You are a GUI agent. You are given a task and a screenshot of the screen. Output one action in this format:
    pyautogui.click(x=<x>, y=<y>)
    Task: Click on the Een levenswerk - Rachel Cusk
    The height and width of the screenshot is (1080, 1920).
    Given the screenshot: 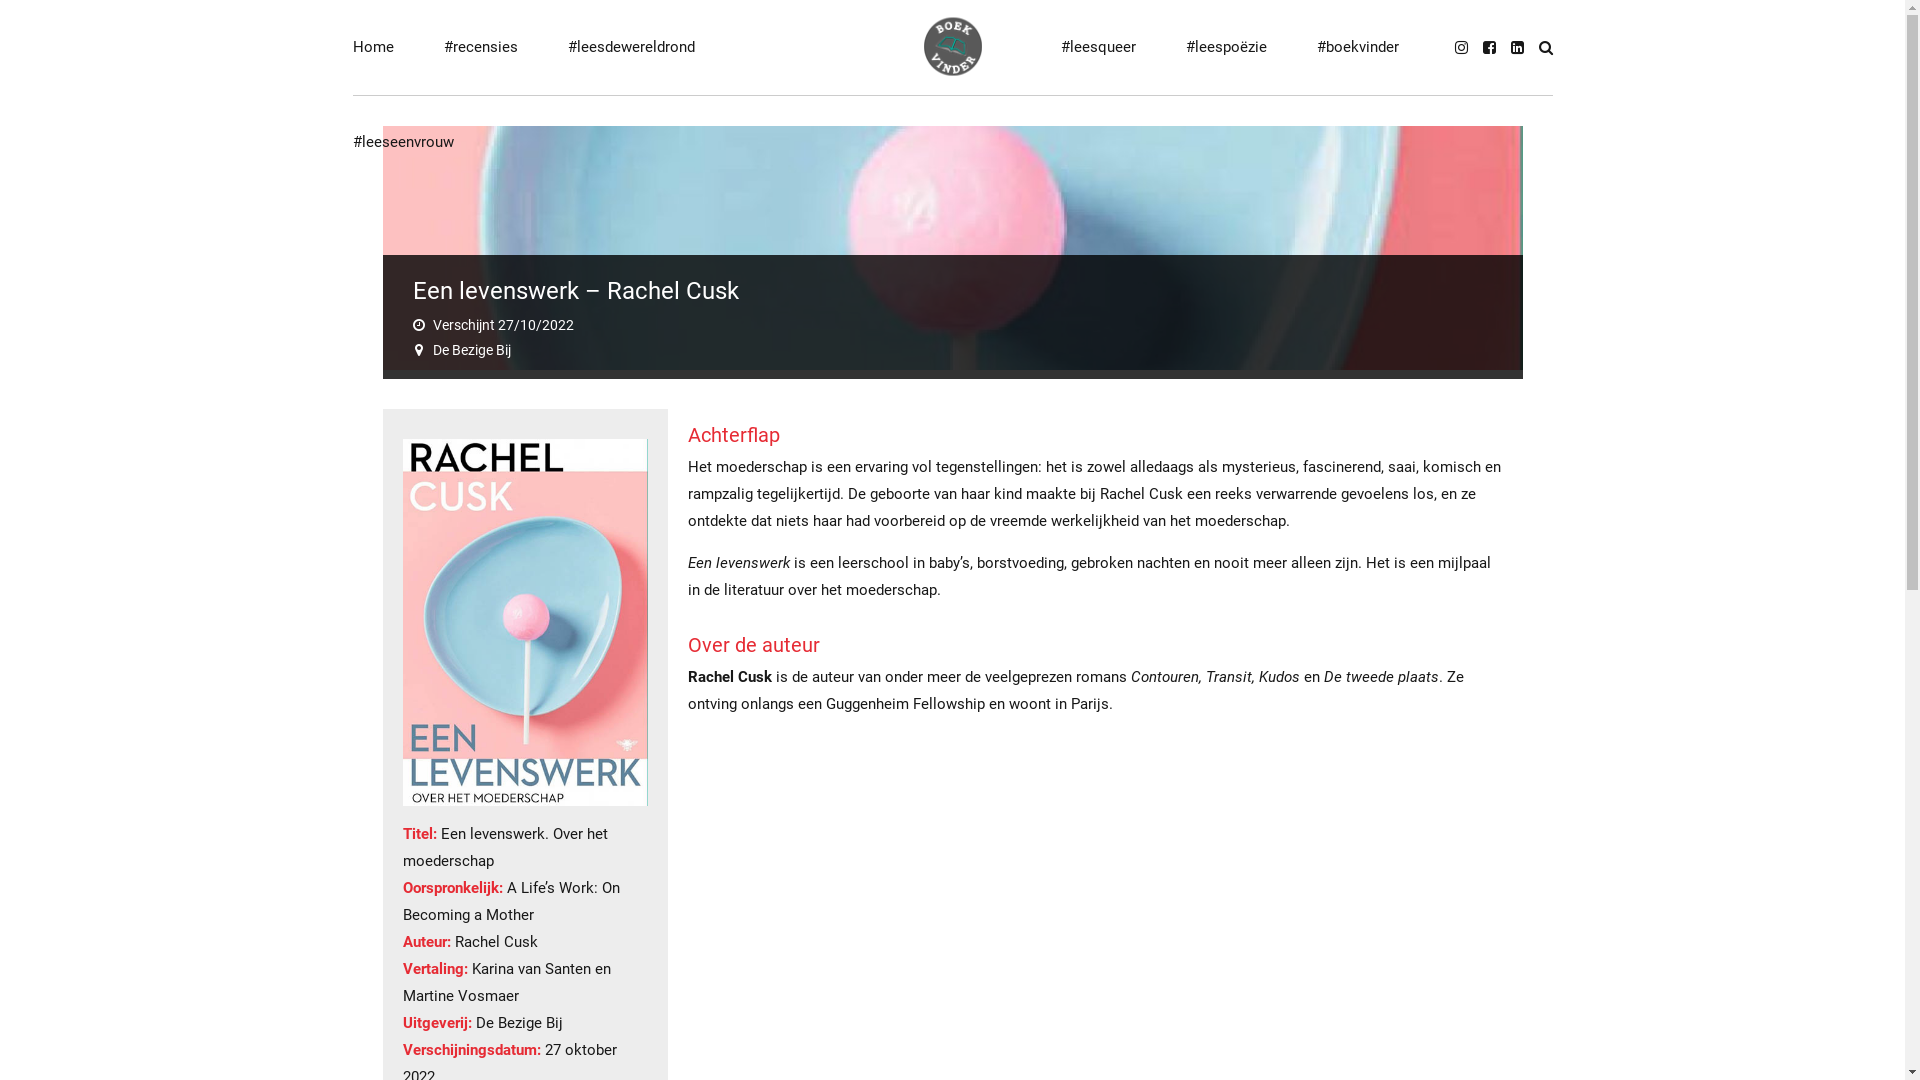 What is the action you would take?
    pyautogui.click(x=524, y=623)
    